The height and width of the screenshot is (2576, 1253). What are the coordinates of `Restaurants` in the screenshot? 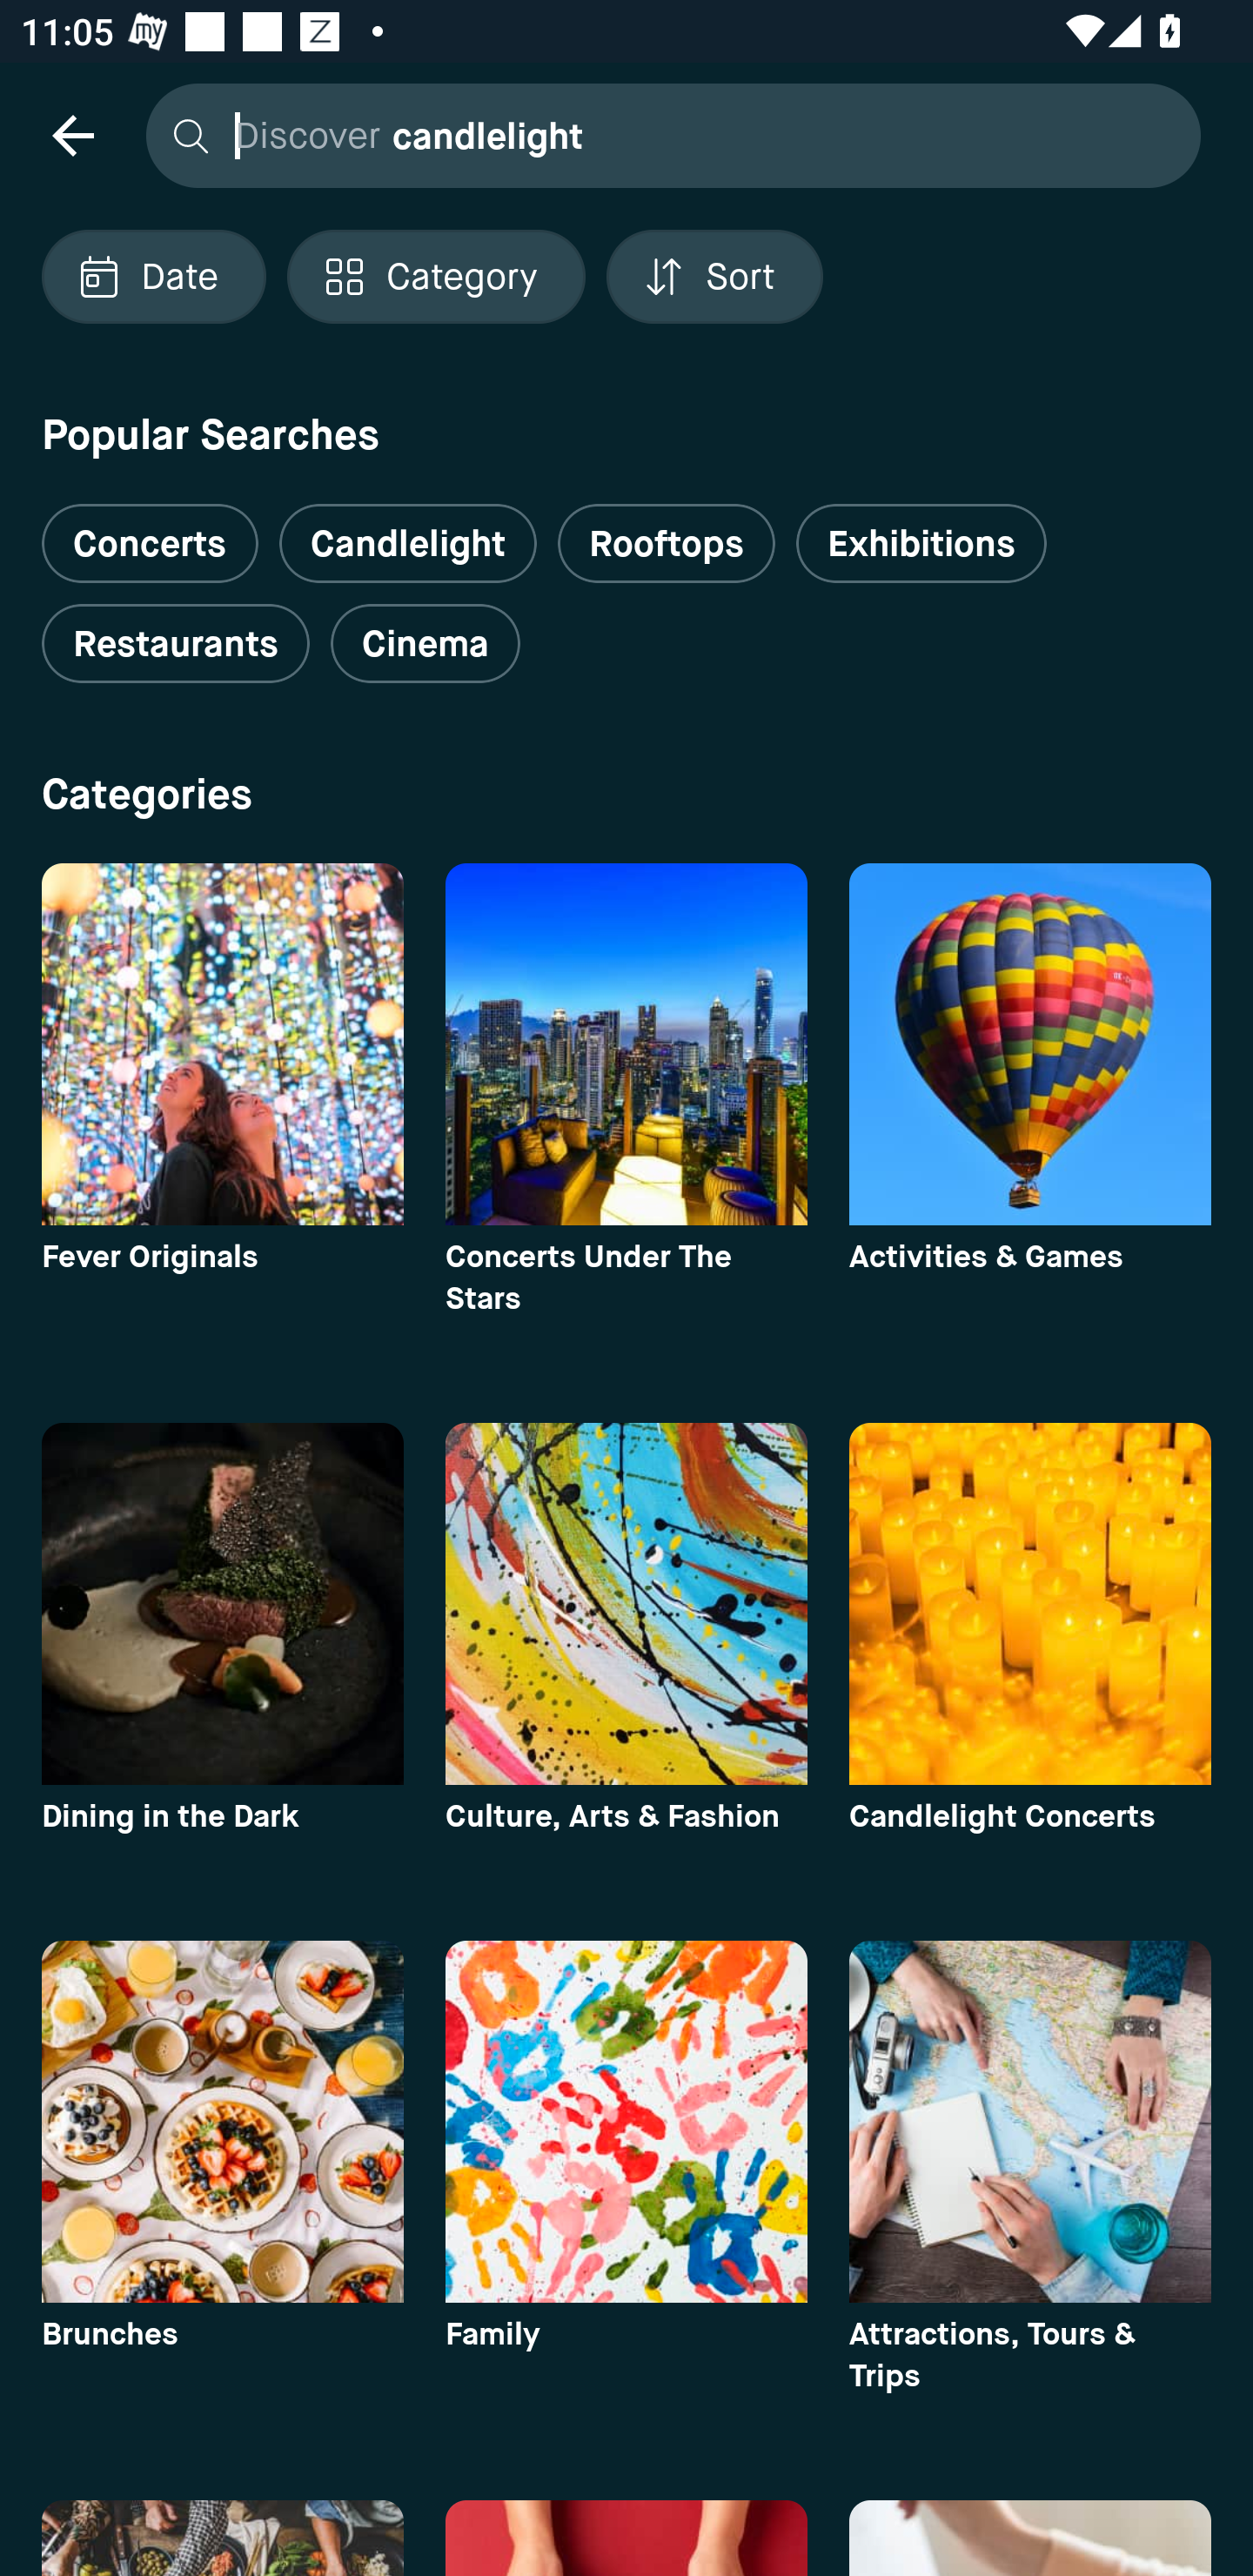 It's located at (175, 644).